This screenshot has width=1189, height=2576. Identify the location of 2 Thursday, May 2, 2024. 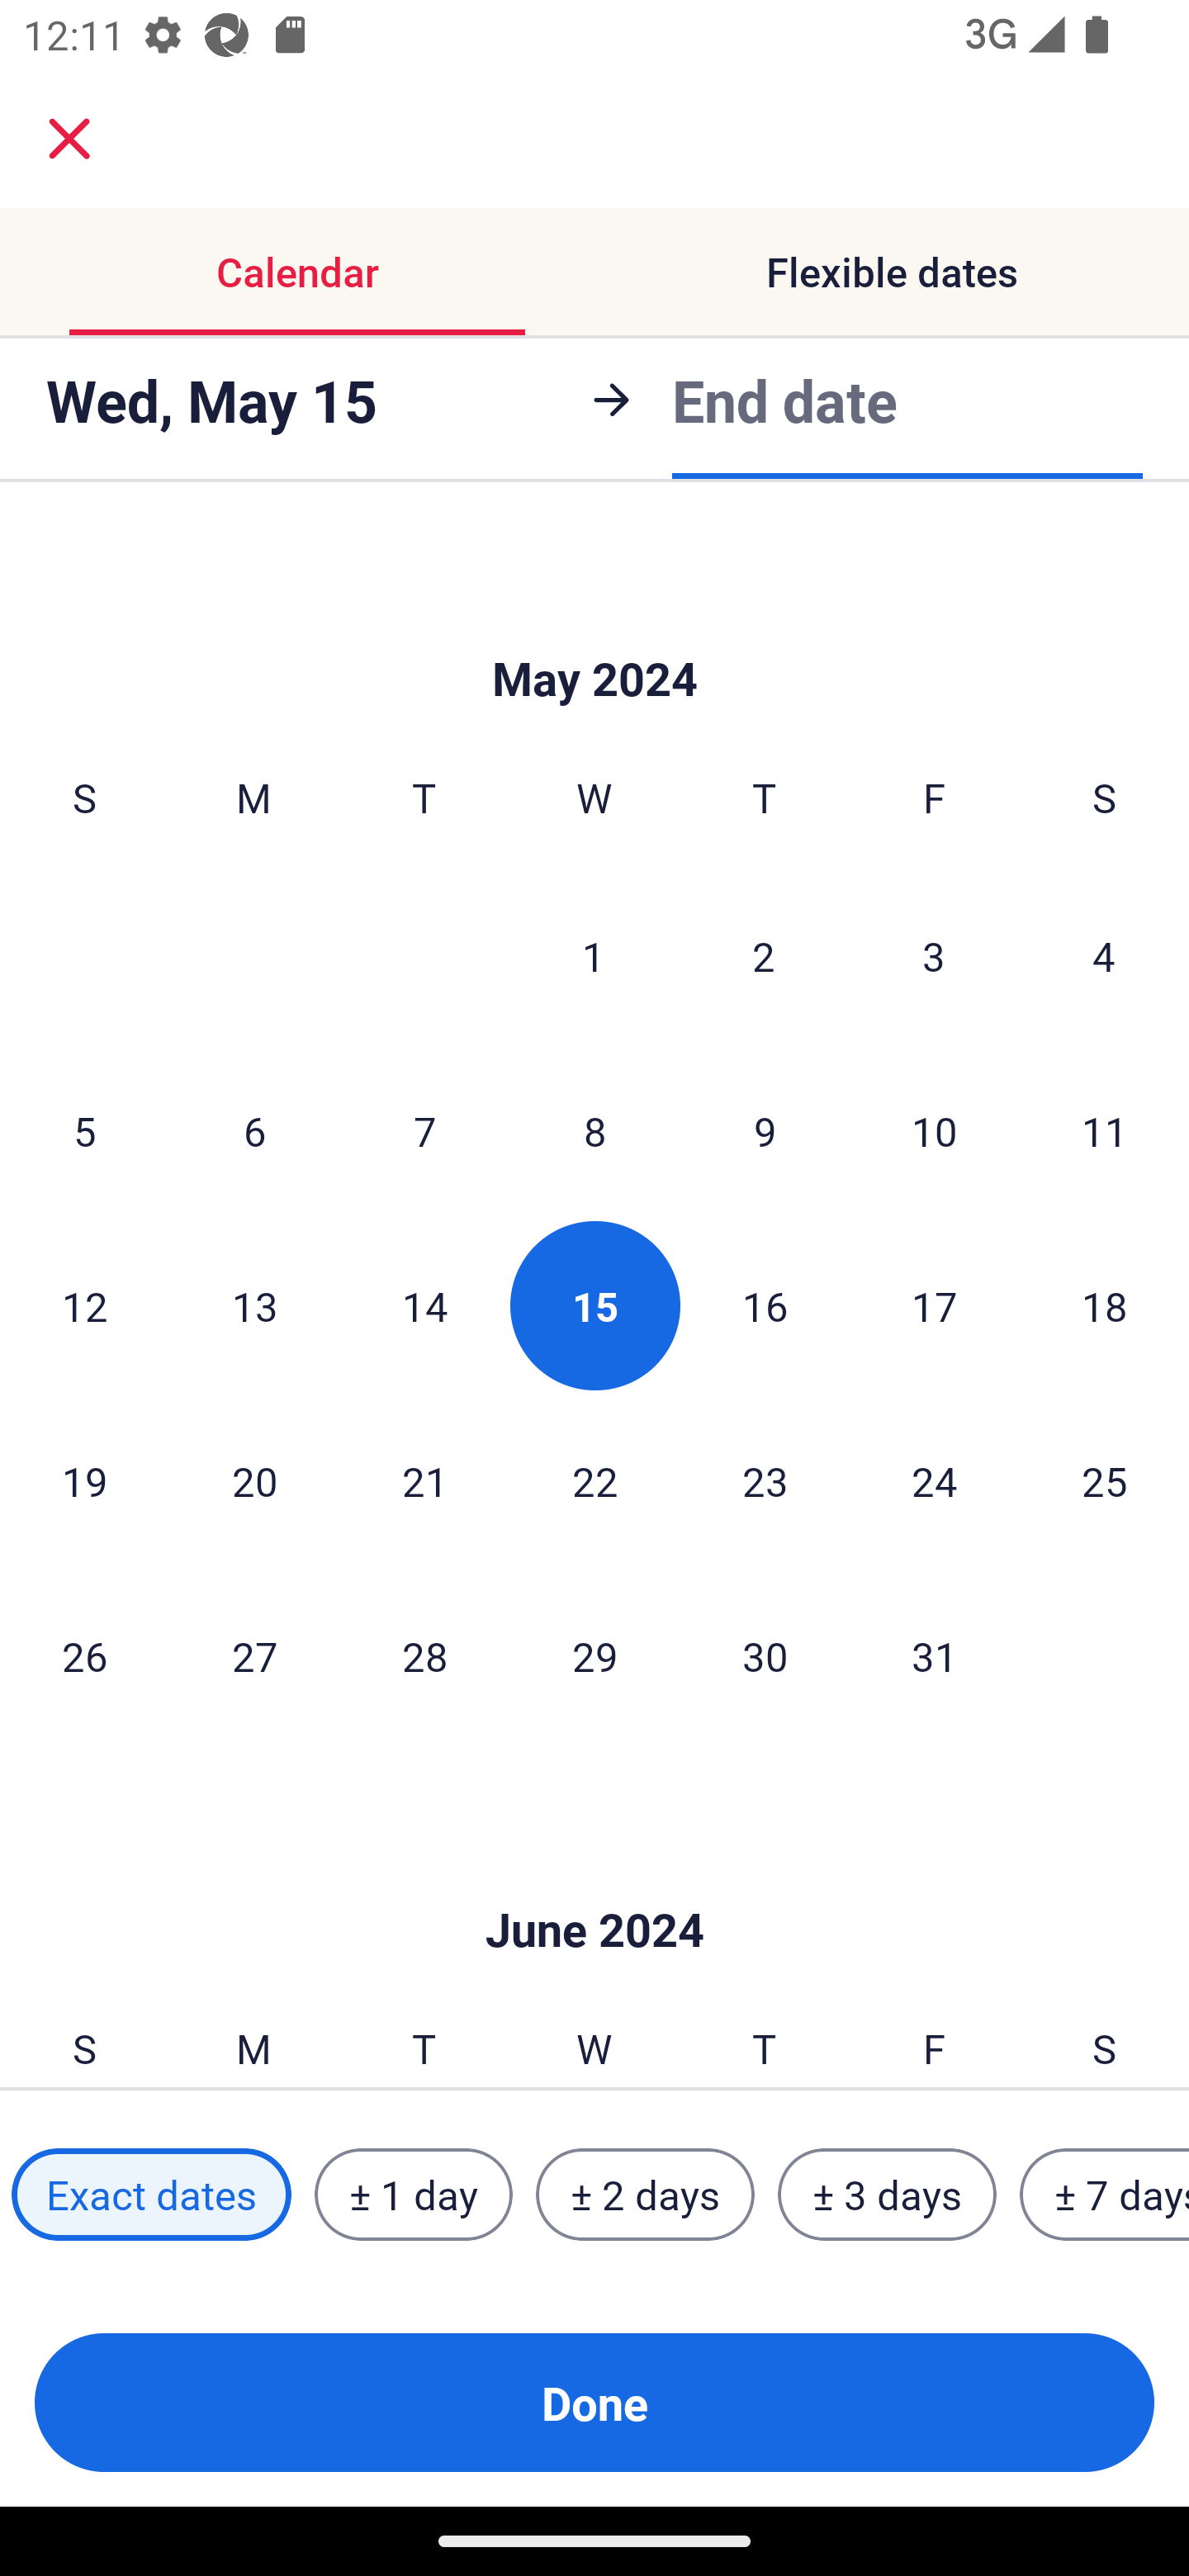
(764, 955).